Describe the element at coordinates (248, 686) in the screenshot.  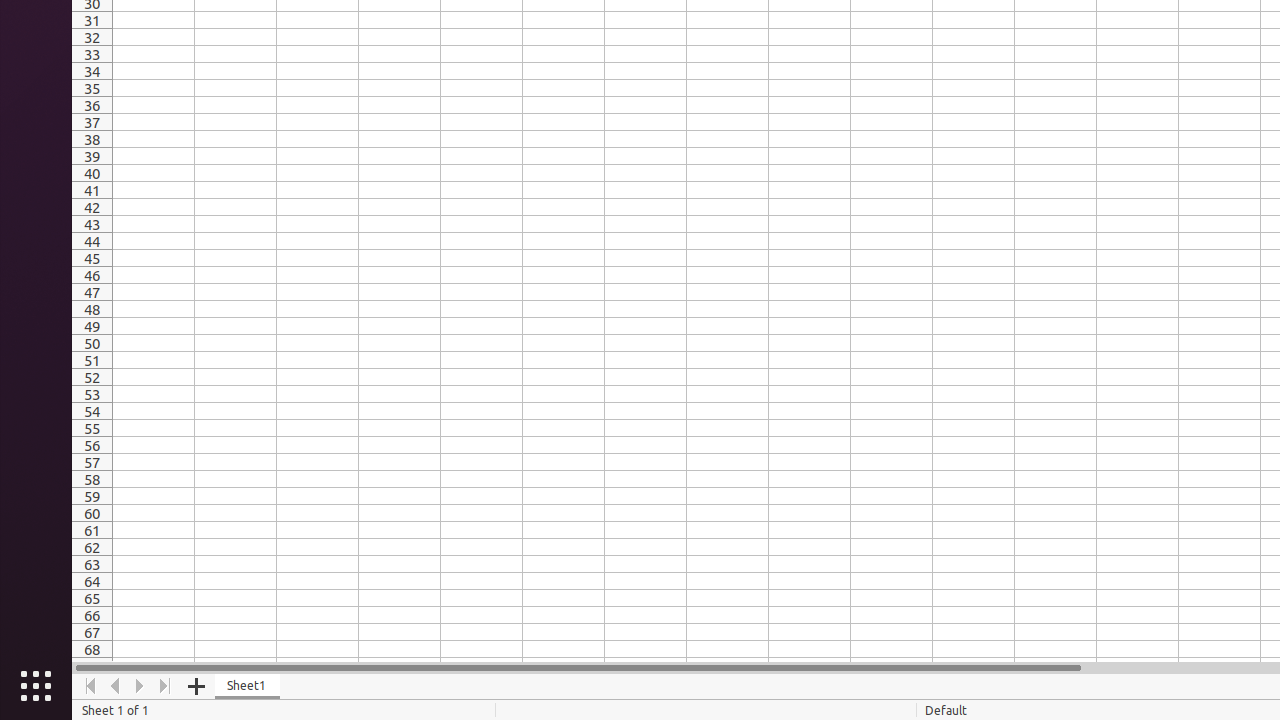
I see `Sheet1` at that location.